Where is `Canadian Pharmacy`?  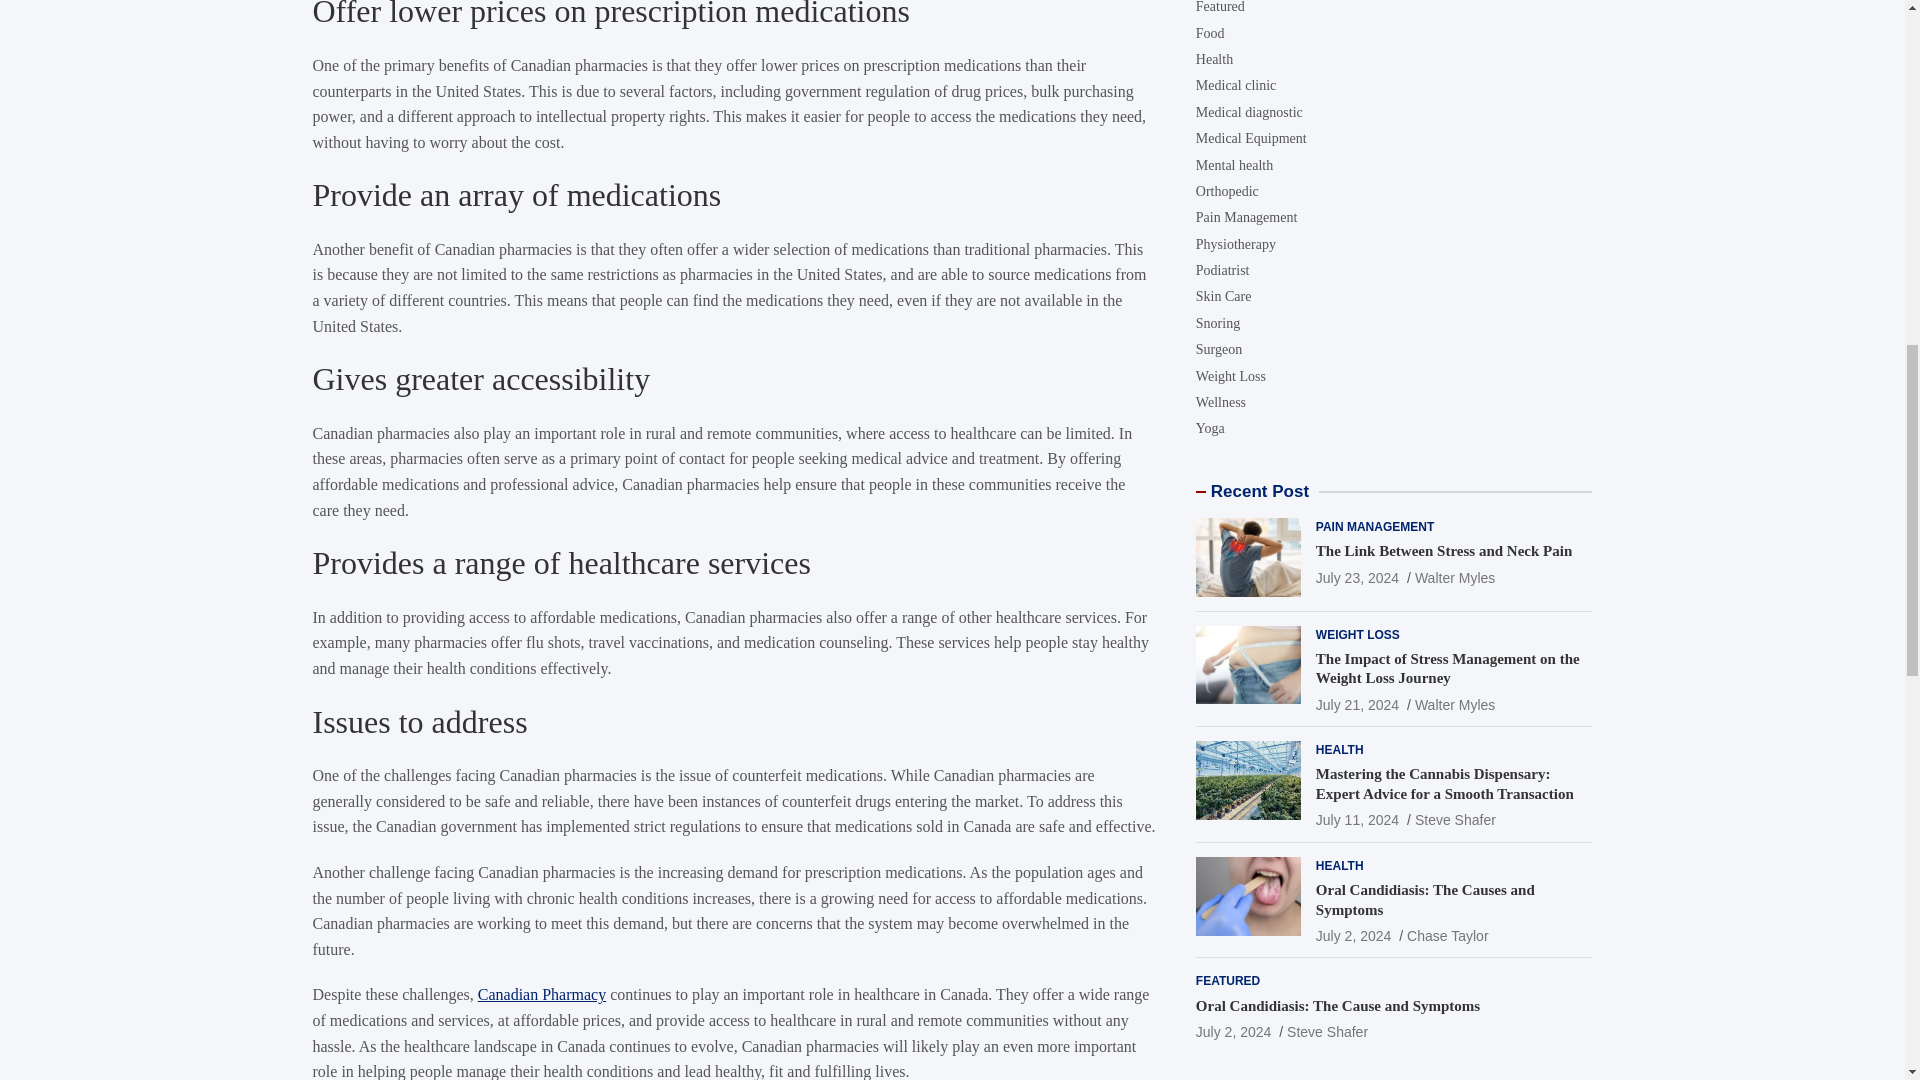 Canadian Pharmacy is located at coordinates (542, 994).